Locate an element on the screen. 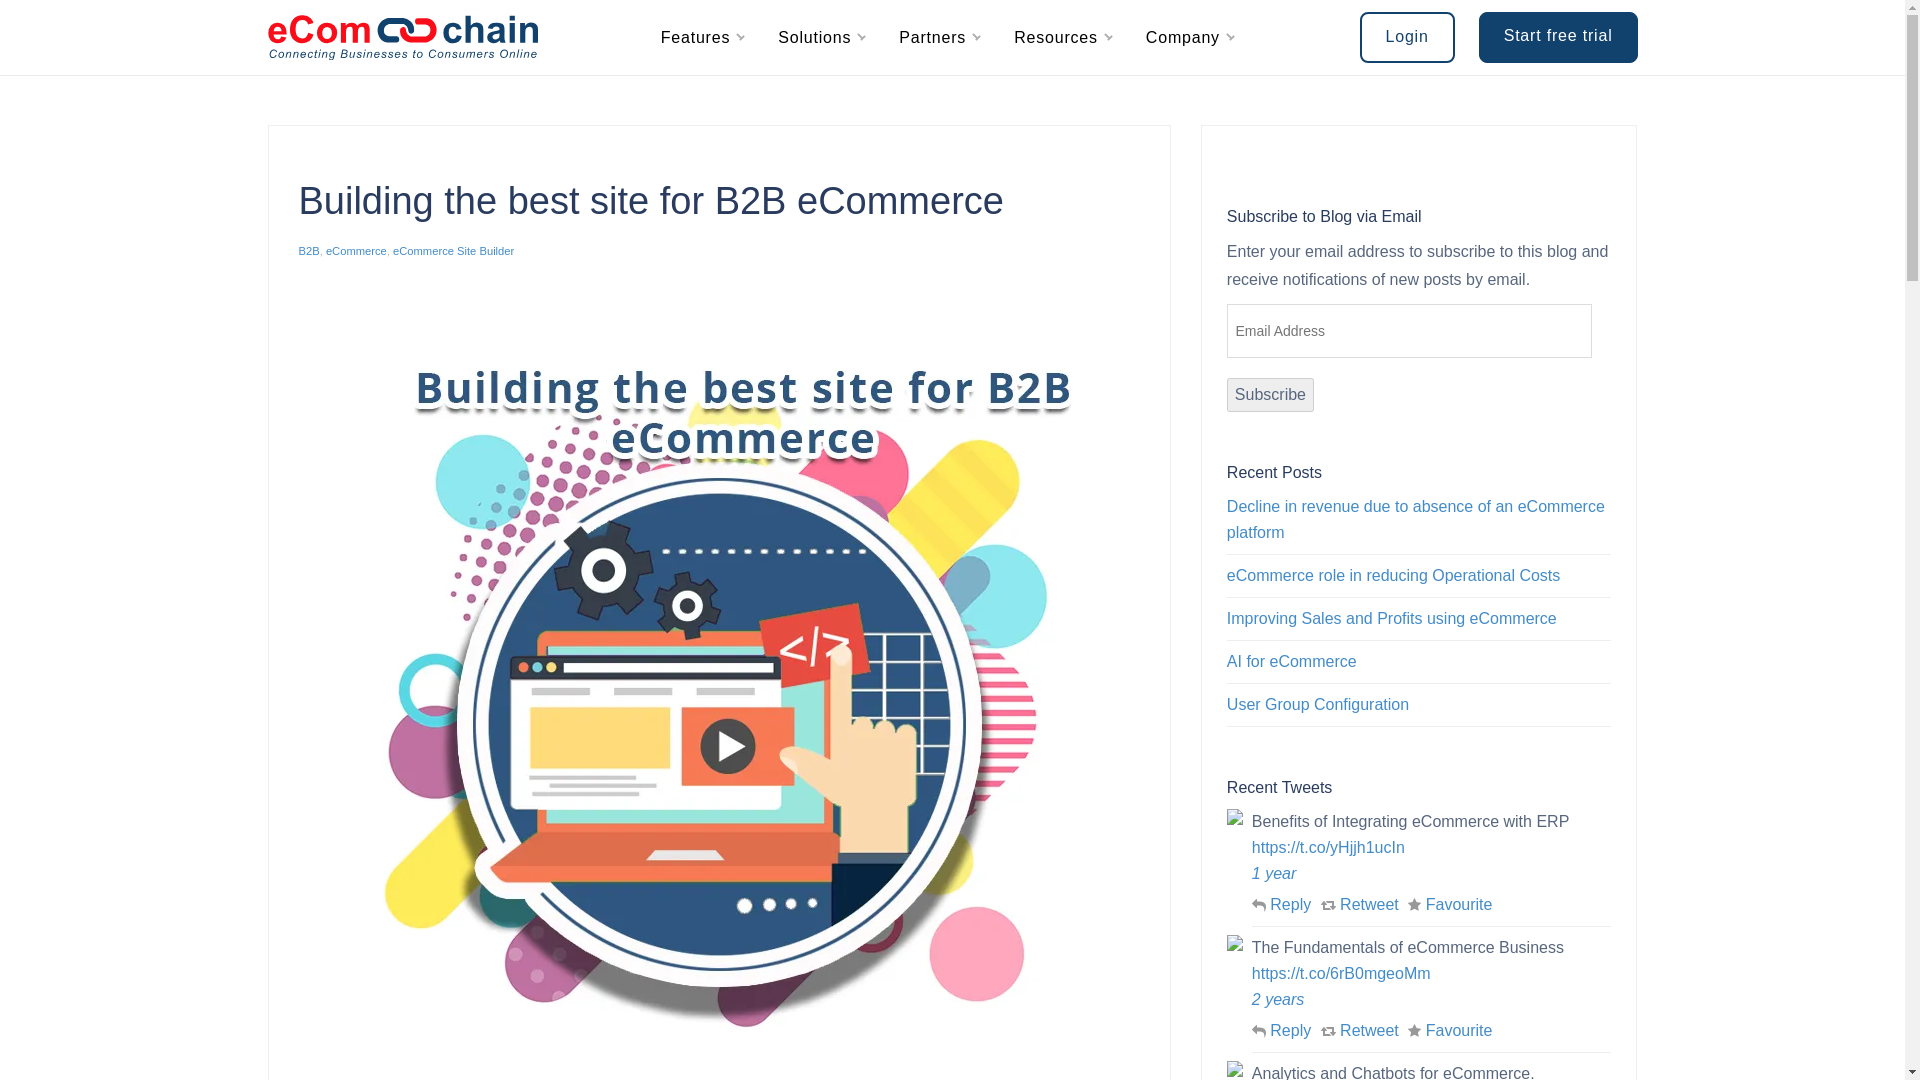 The image size is (1920, 1080). Reply is located at coordinates (1281, 904).